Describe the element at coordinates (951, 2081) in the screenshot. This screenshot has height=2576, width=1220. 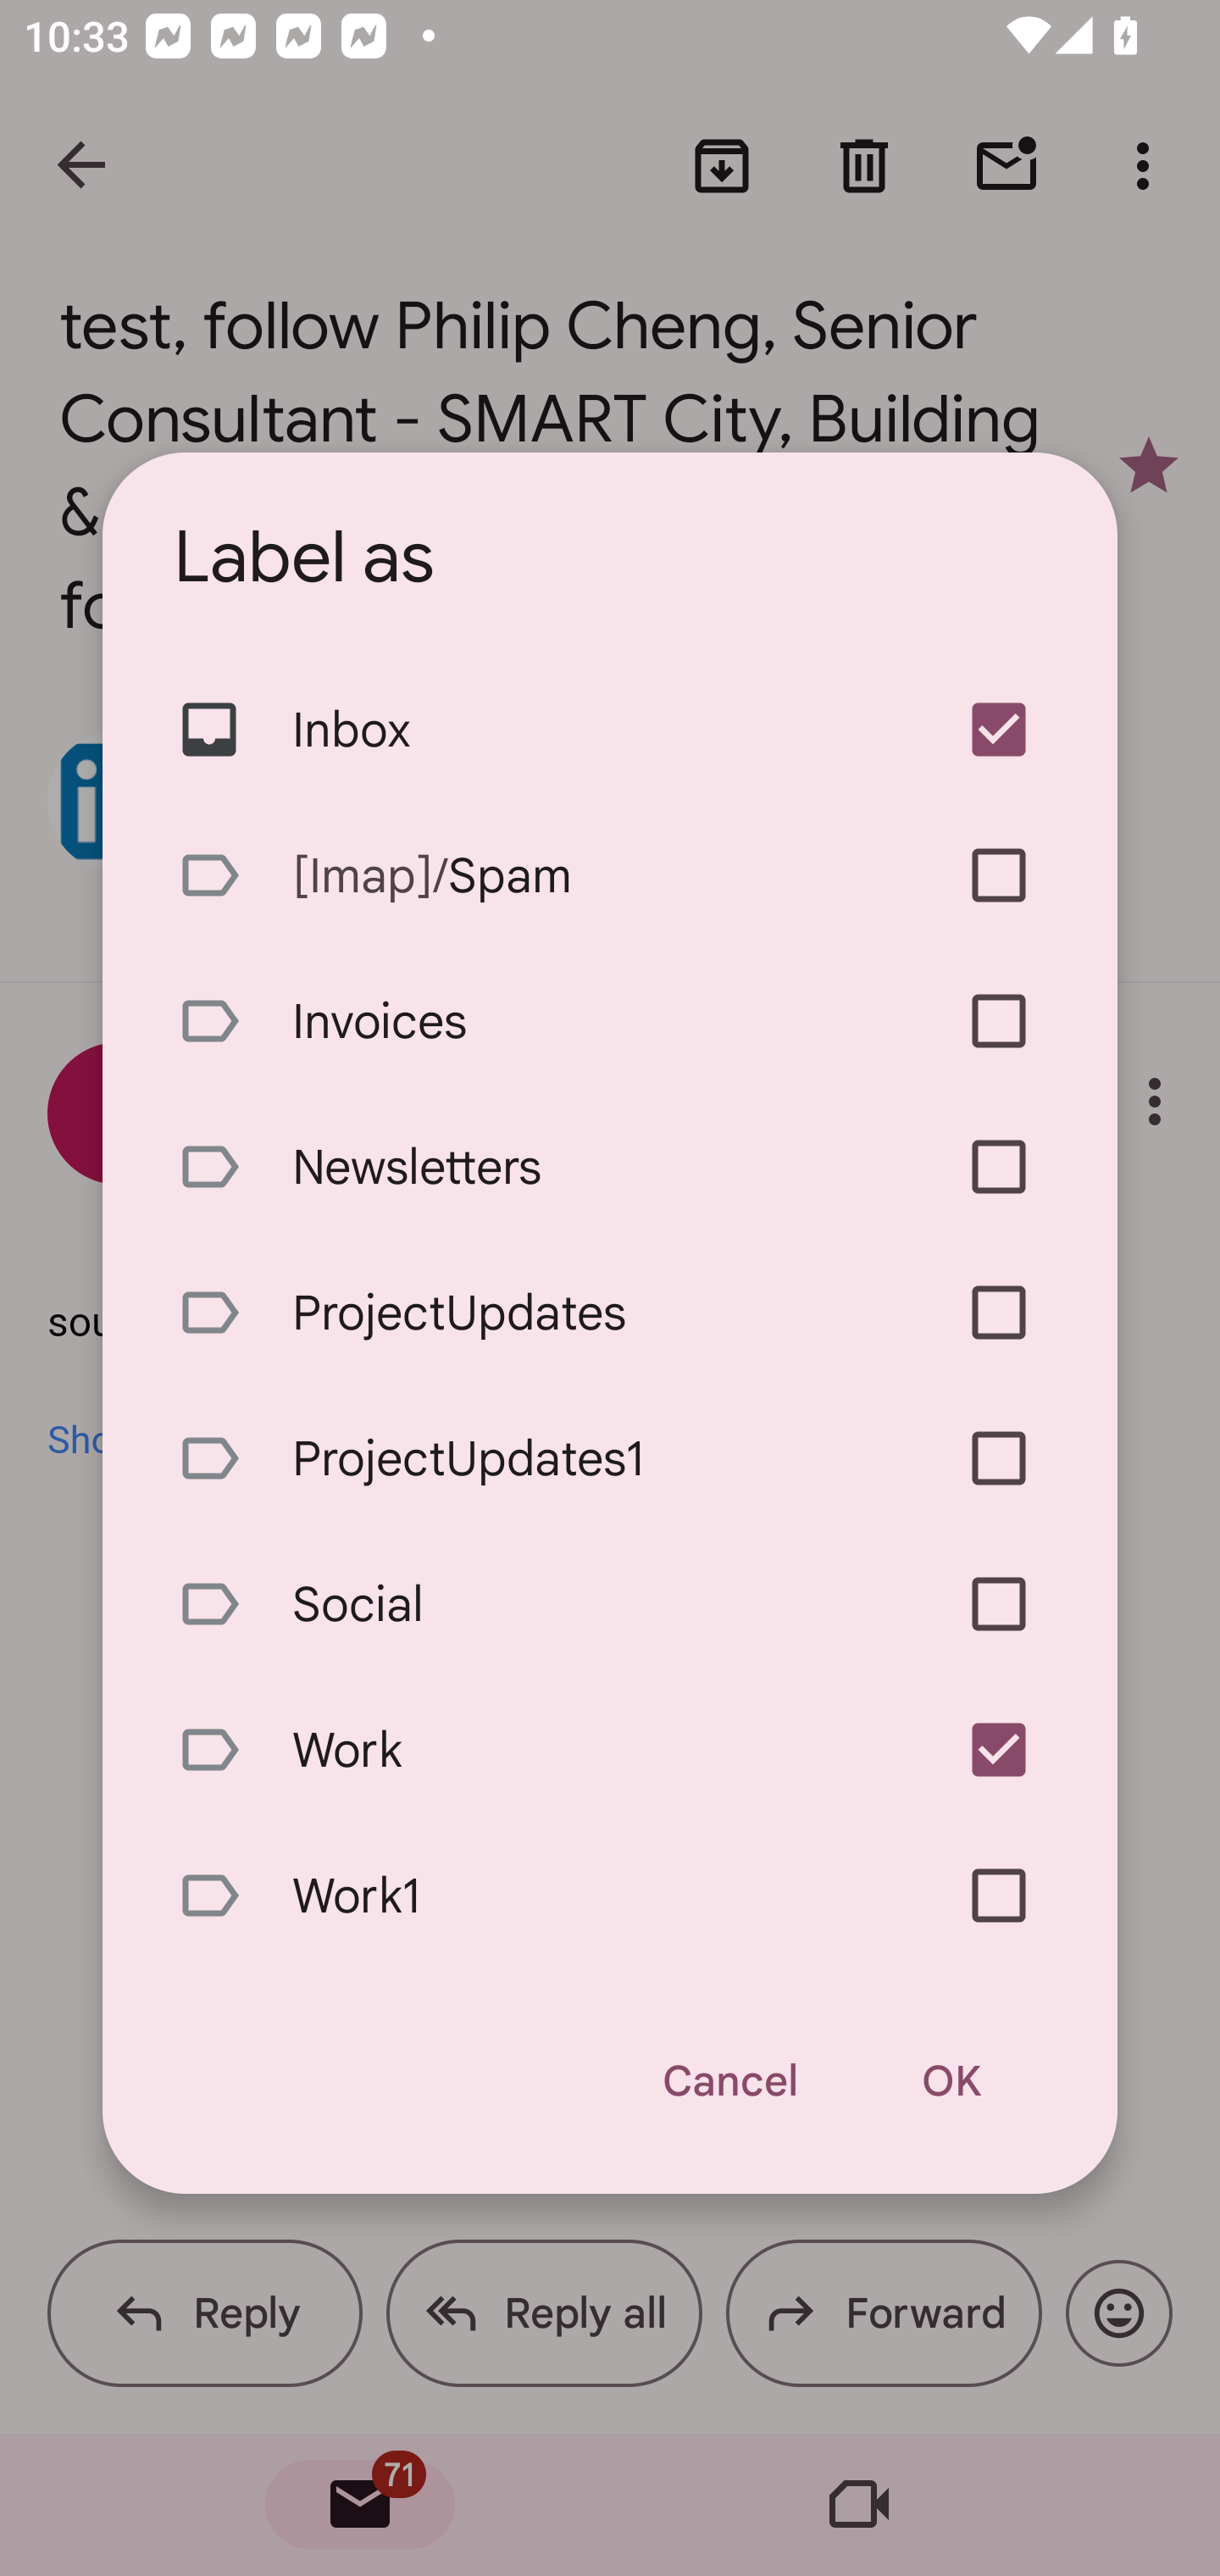
I see `OK` at that location.